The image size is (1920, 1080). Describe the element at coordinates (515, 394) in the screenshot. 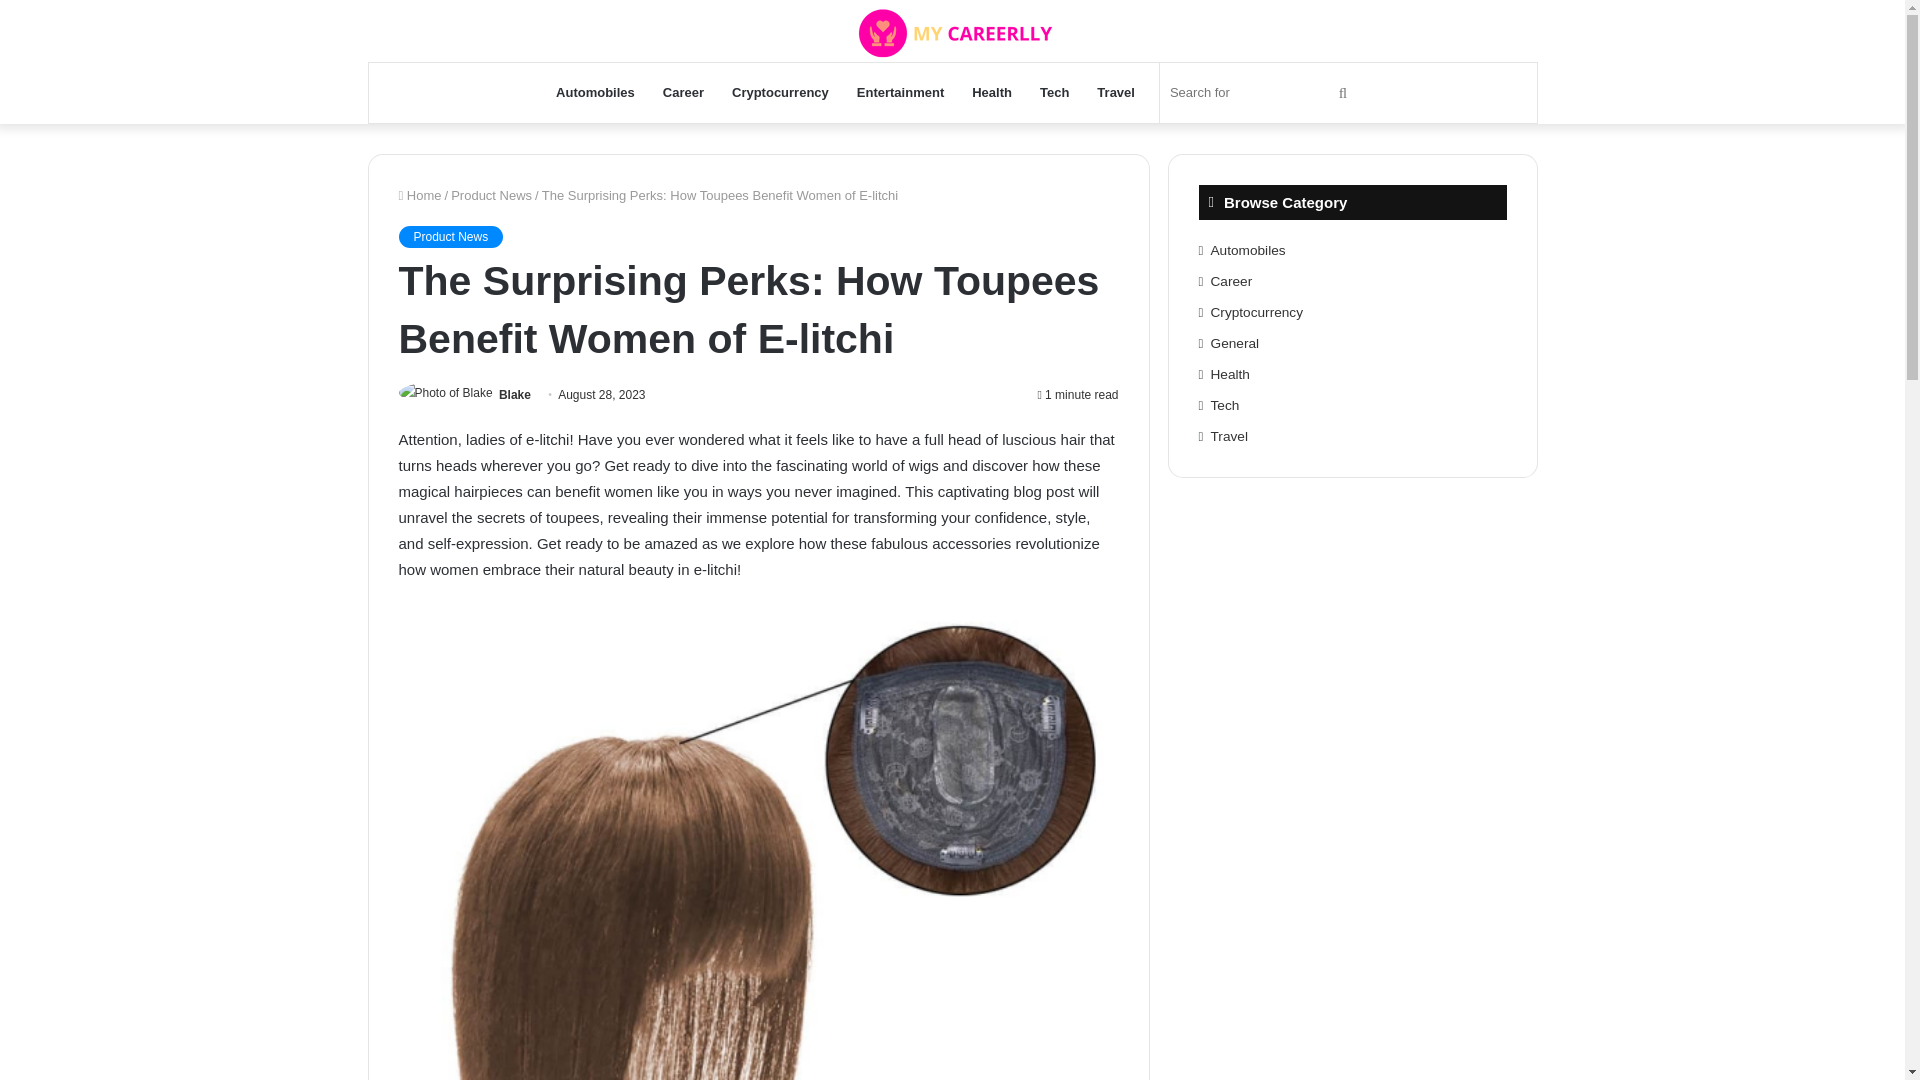

I see `Blake` at that location.